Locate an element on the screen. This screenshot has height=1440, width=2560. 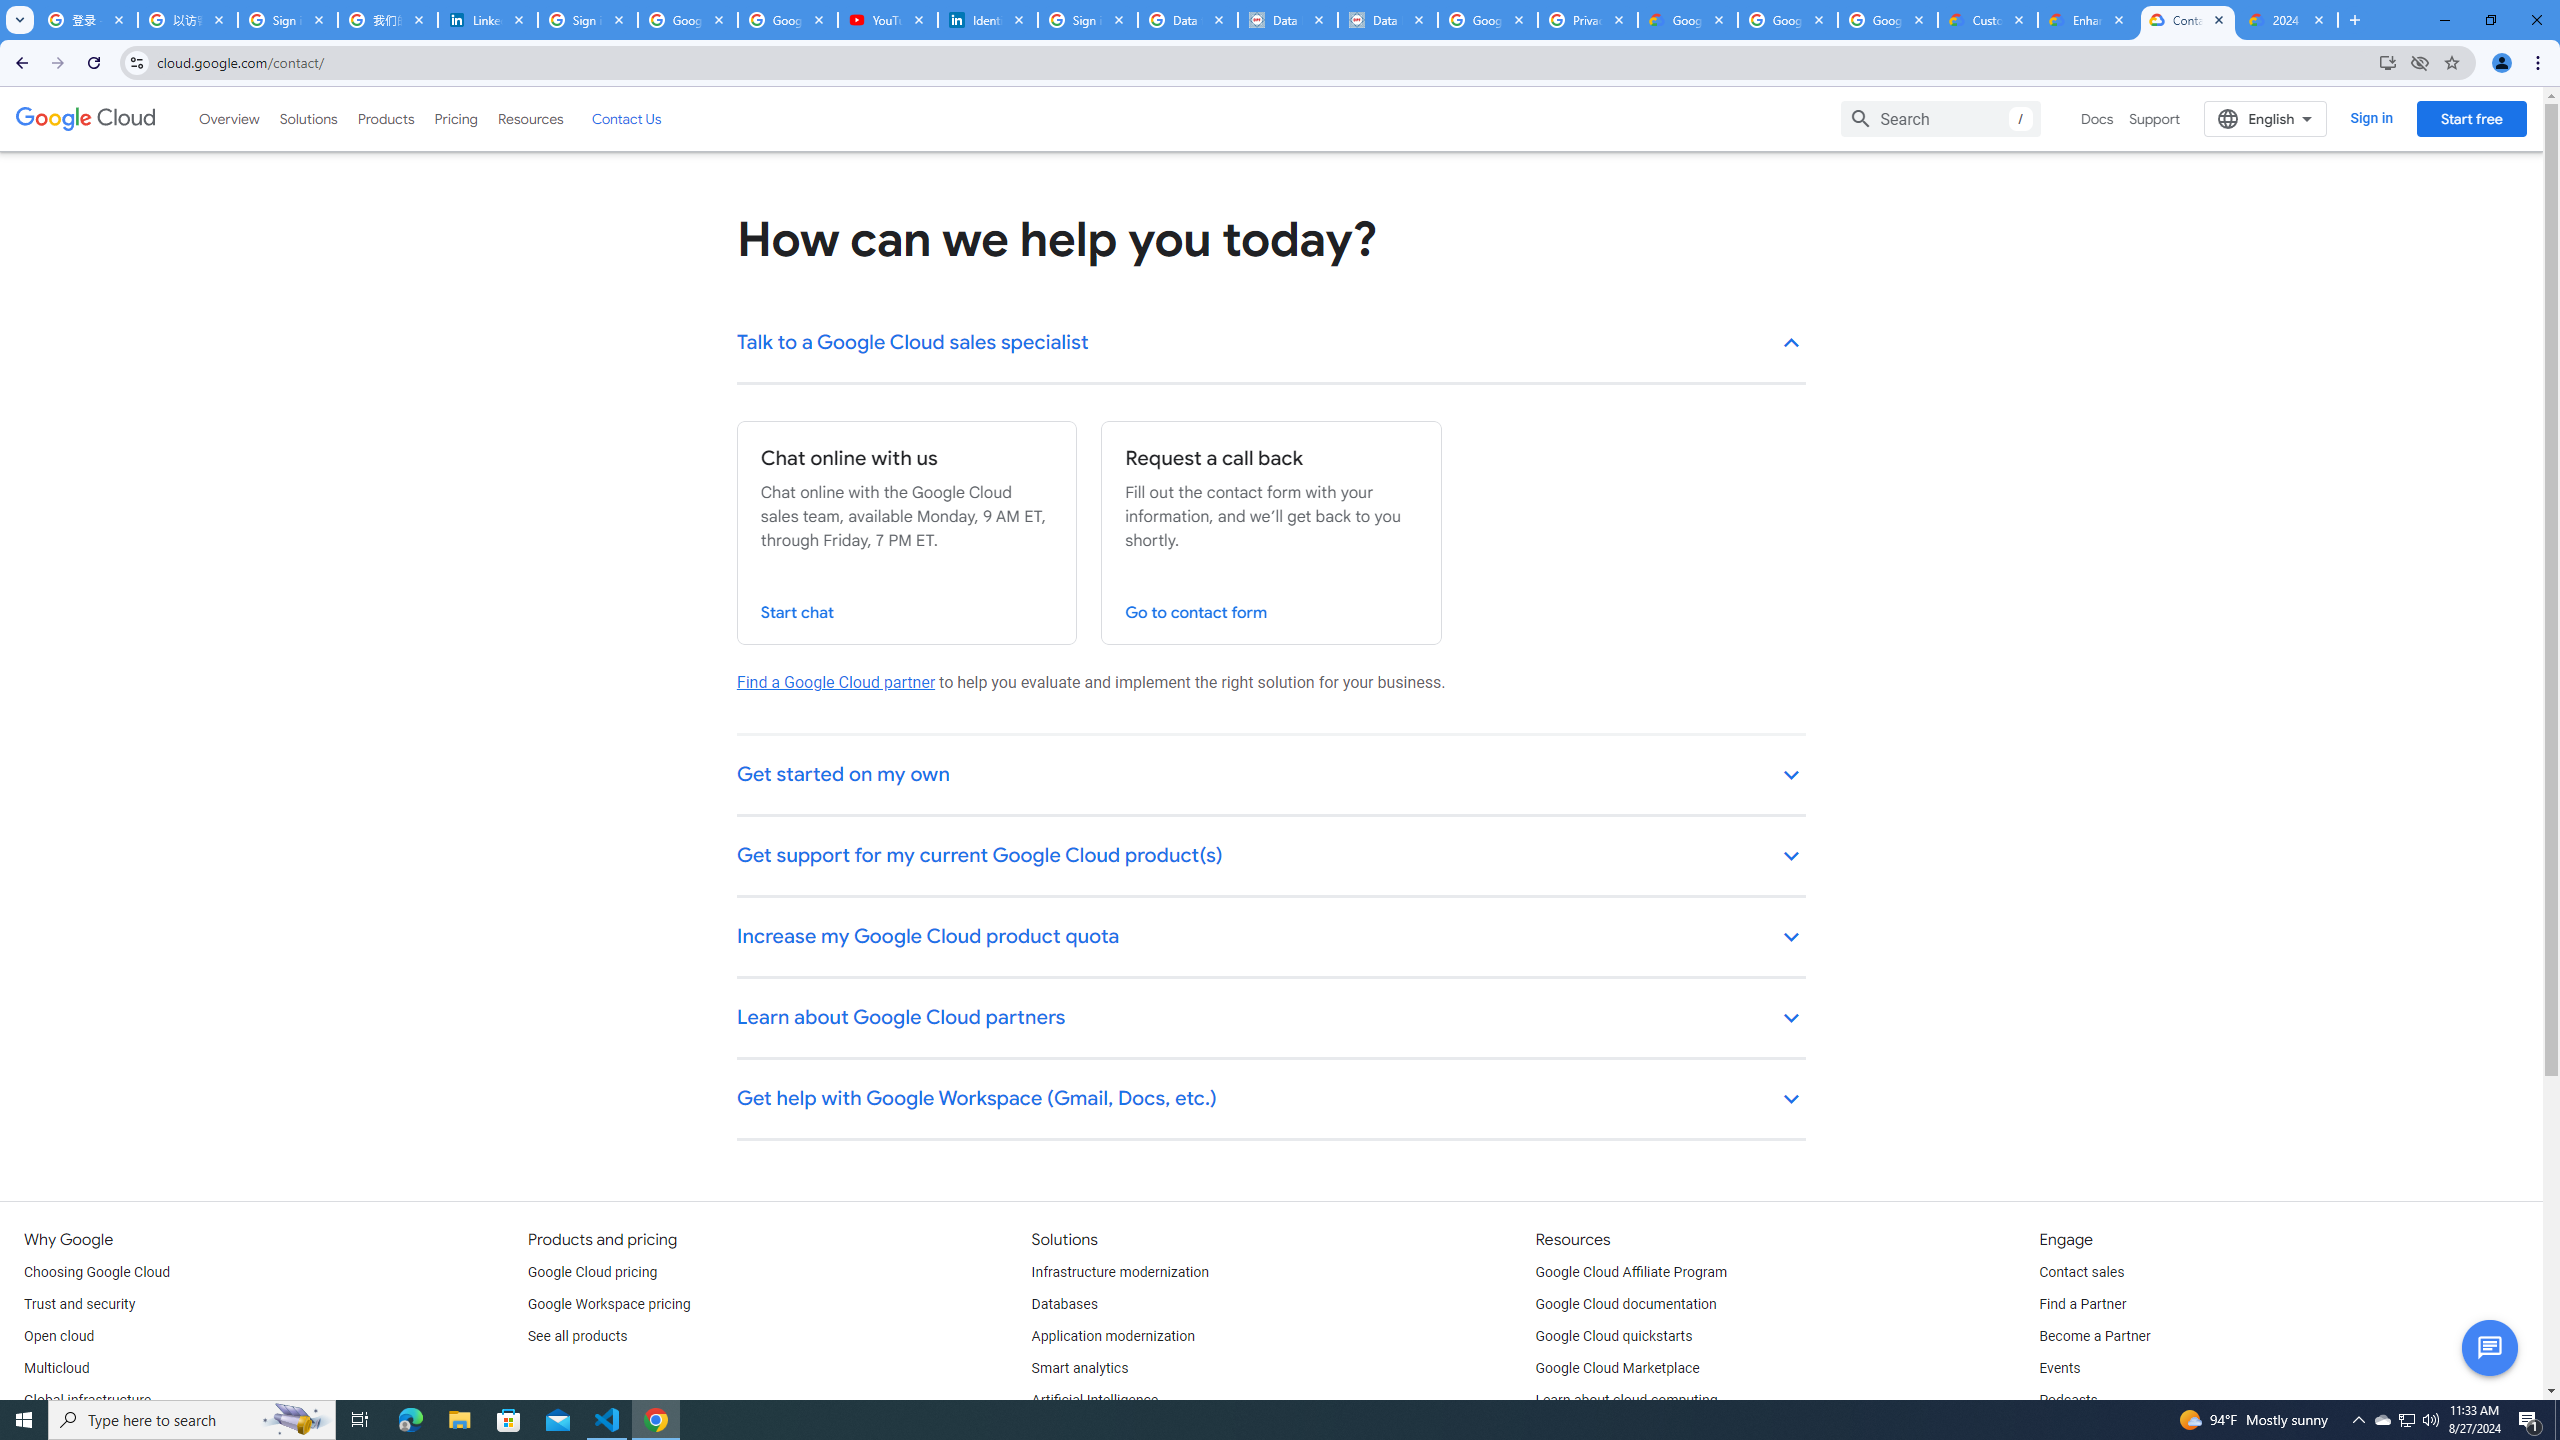
Choosing Google Cloud is located at coordinates (97, 1272).